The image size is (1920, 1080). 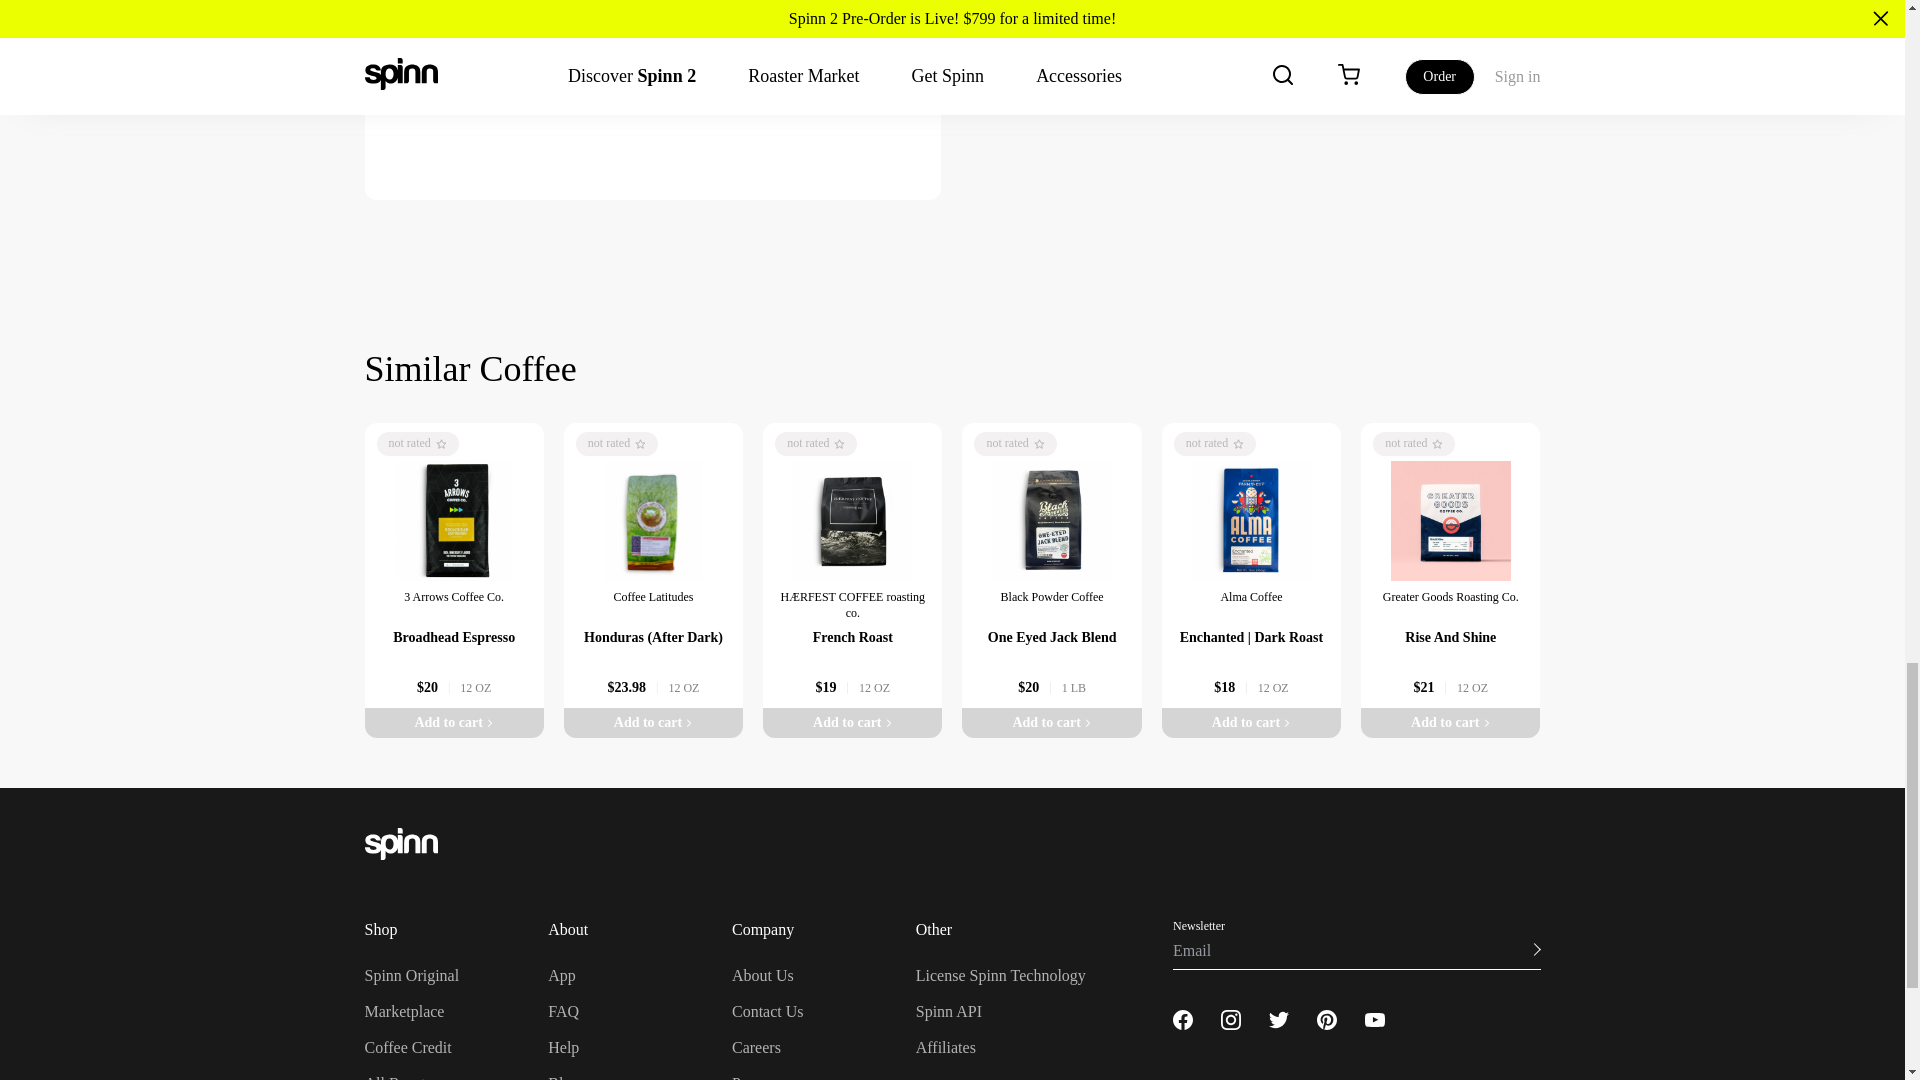 I want to click on Spinn Original, so click(x=411, y=974).